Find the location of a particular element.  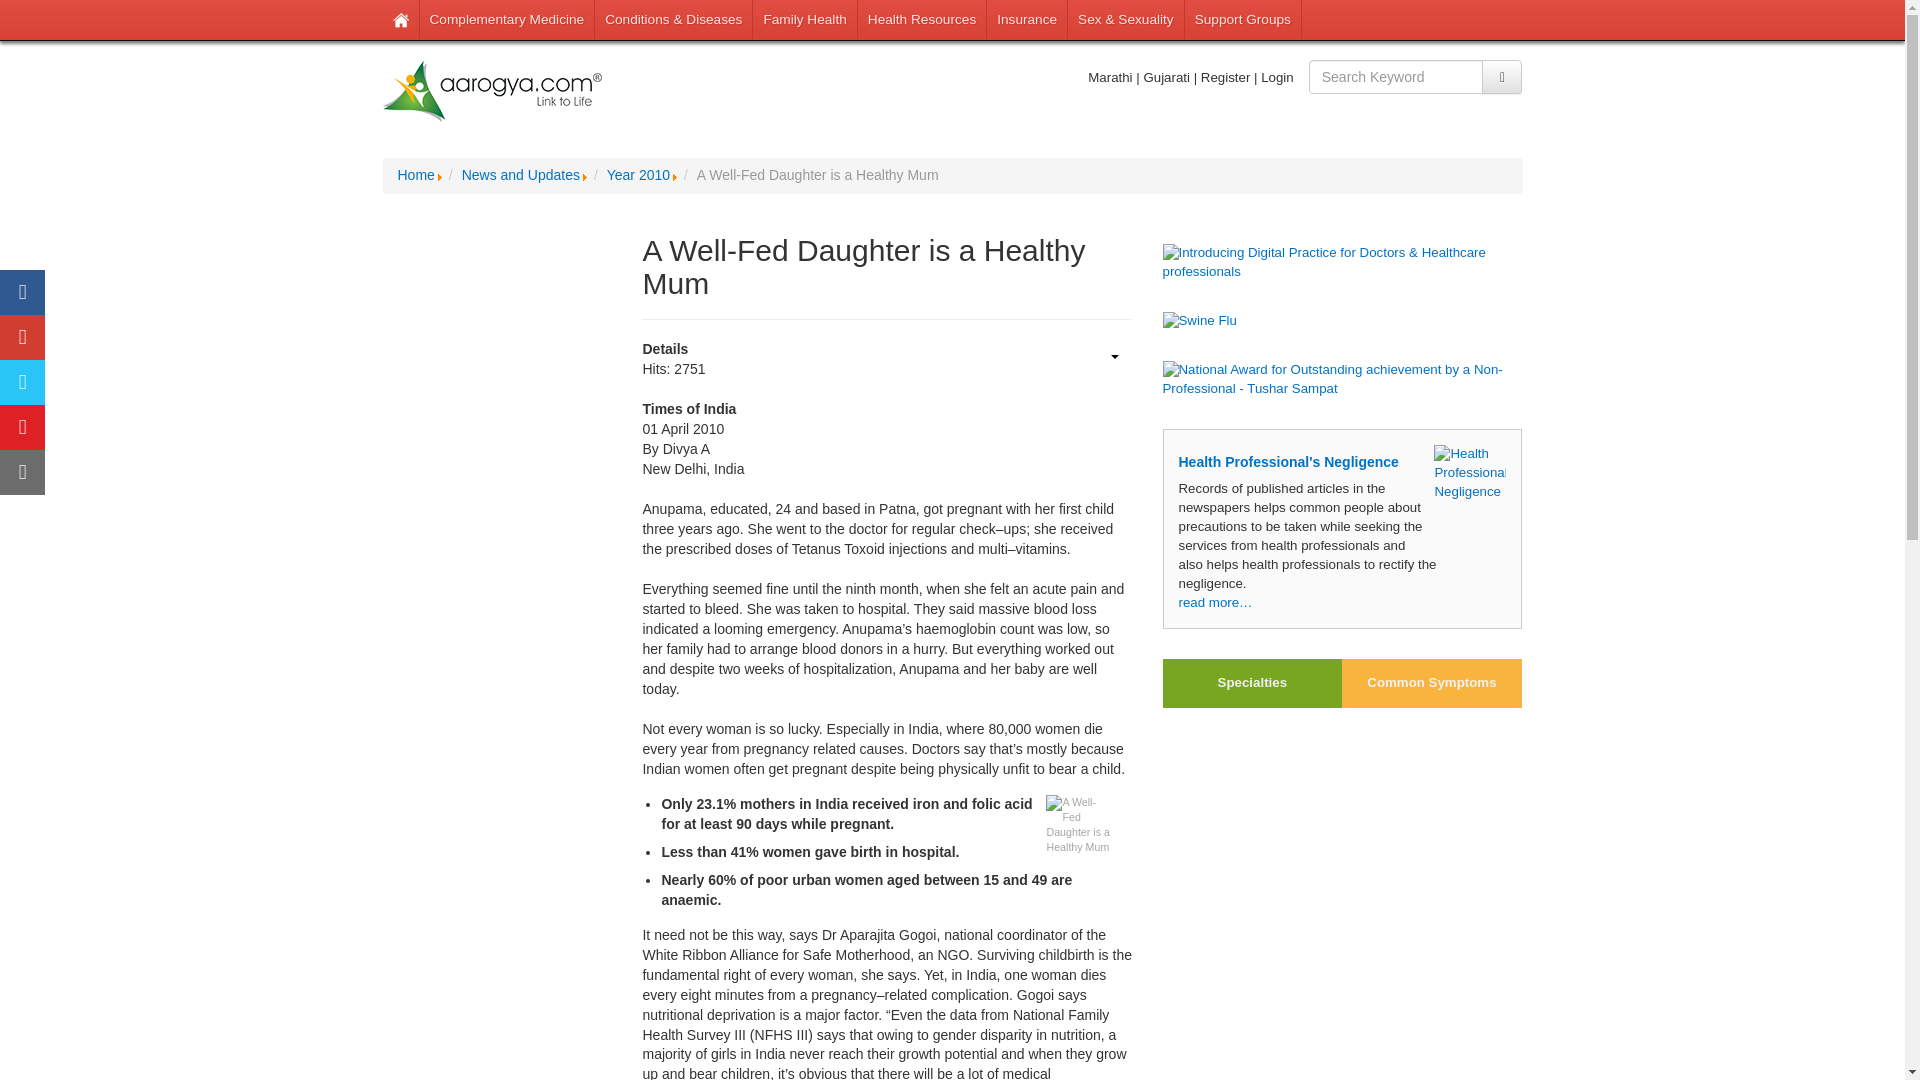

Swine Flu is located at coordinates (1342, 321).